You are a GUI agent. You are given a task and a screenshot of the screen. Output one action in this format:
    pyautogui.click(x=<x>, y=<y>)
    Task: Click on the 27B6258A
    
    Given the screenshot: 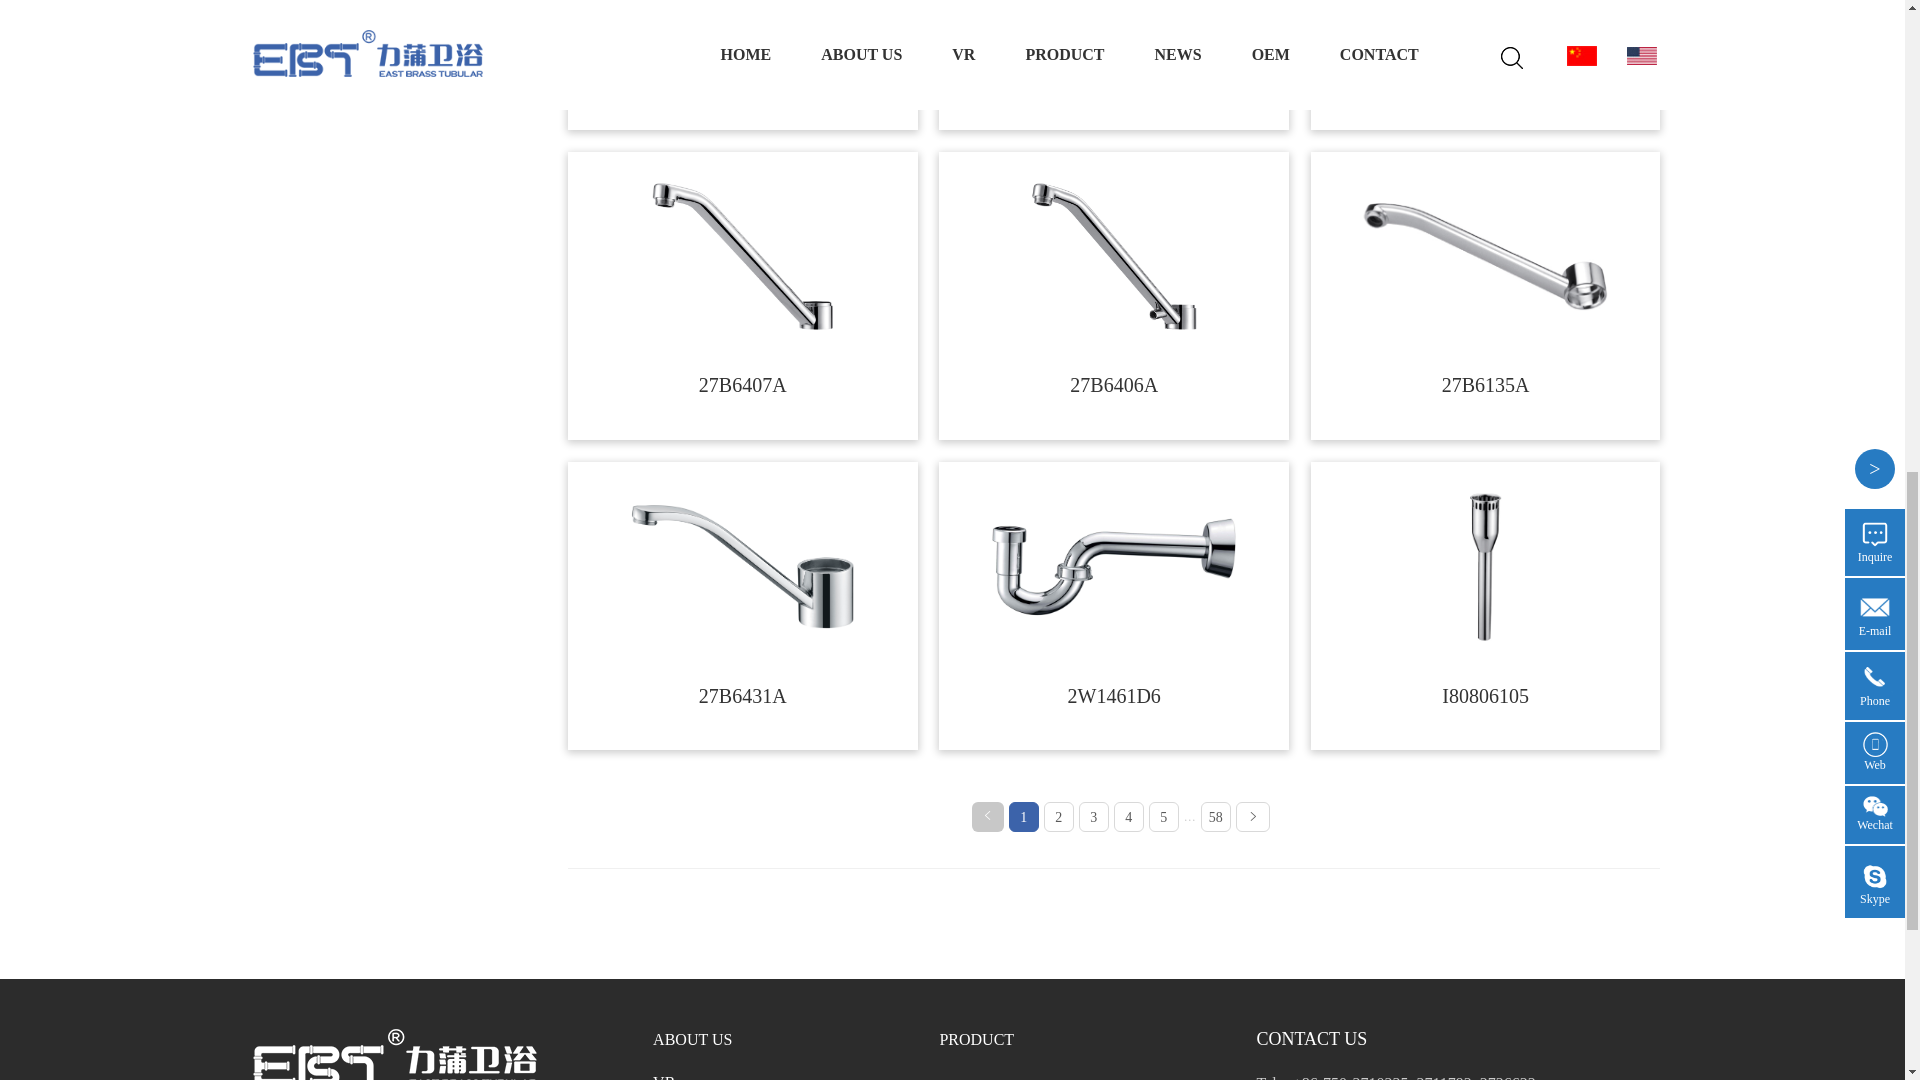 What is the action you would take?
    pyautogui.click(x=1114, y=10)
    